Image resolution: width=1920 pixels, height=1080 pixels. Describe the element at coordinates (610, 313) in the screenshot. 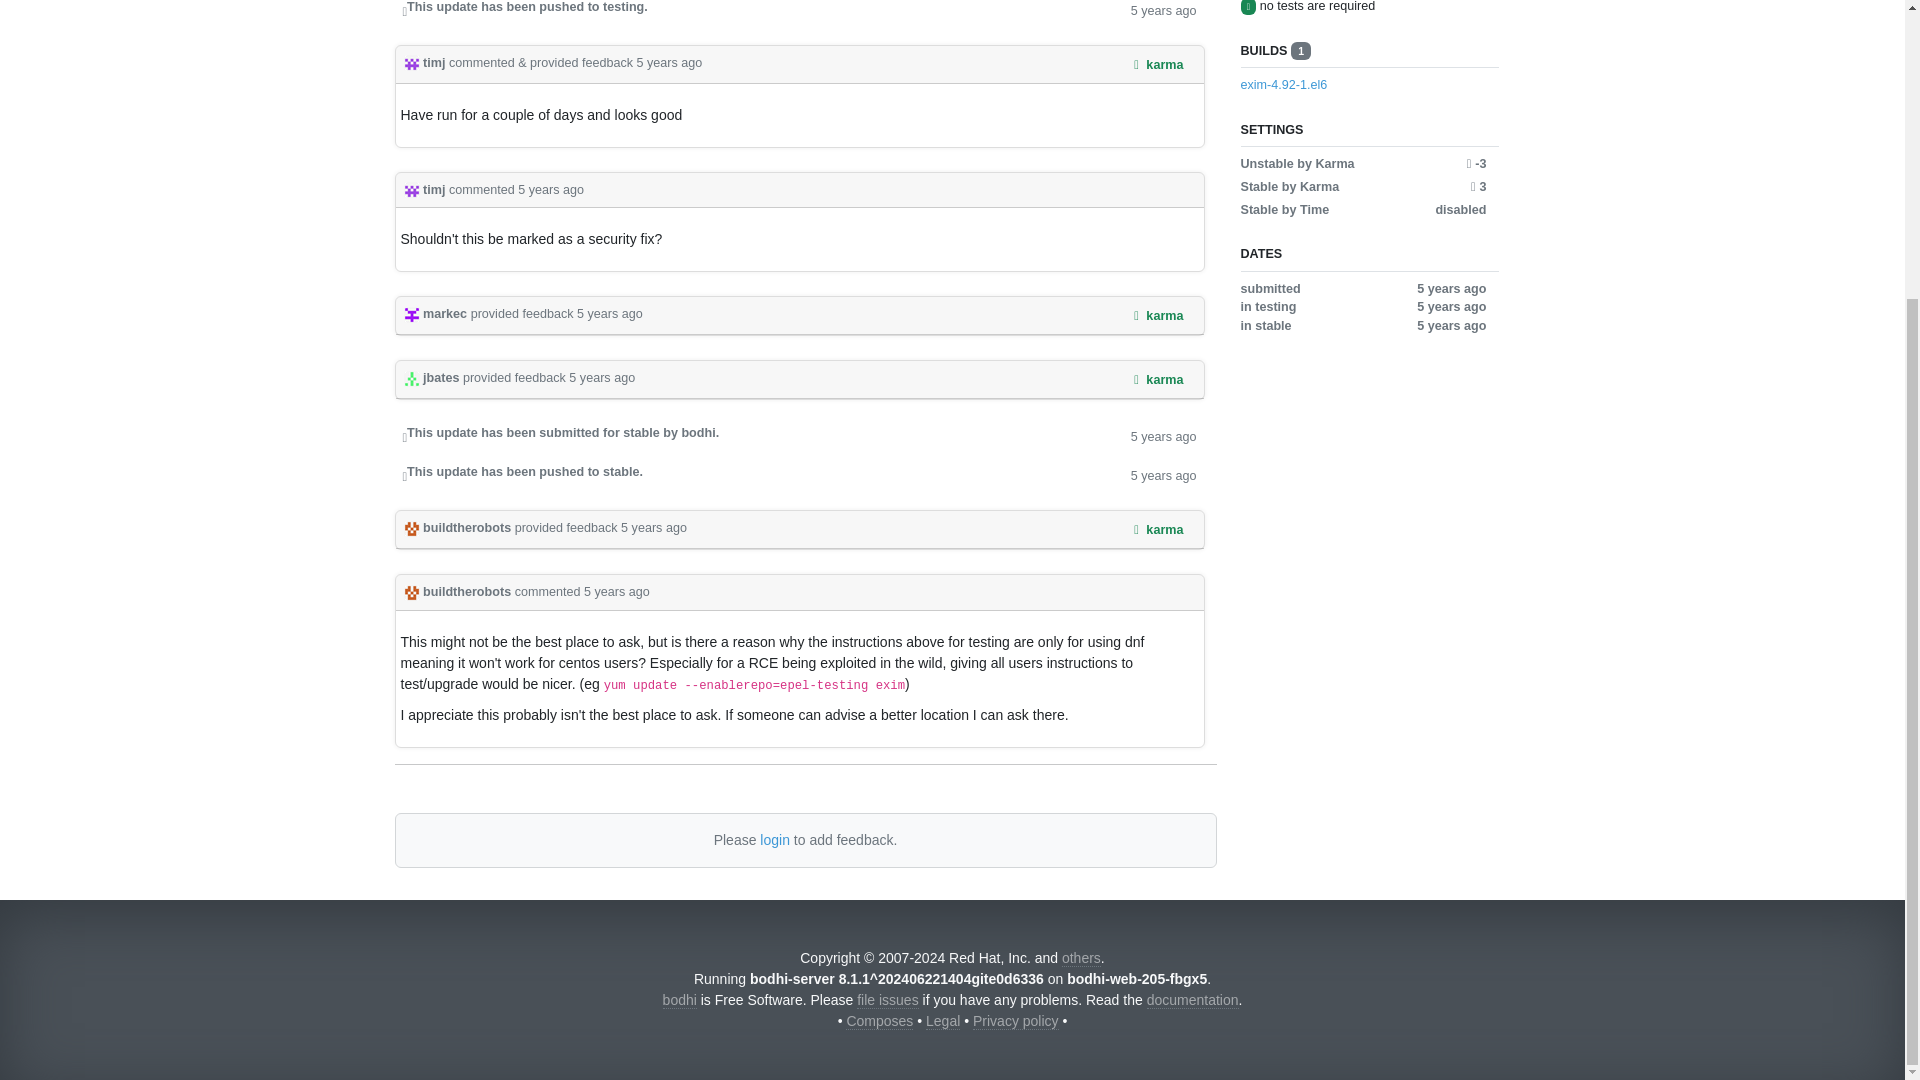

I see `5 years ago` at that location.